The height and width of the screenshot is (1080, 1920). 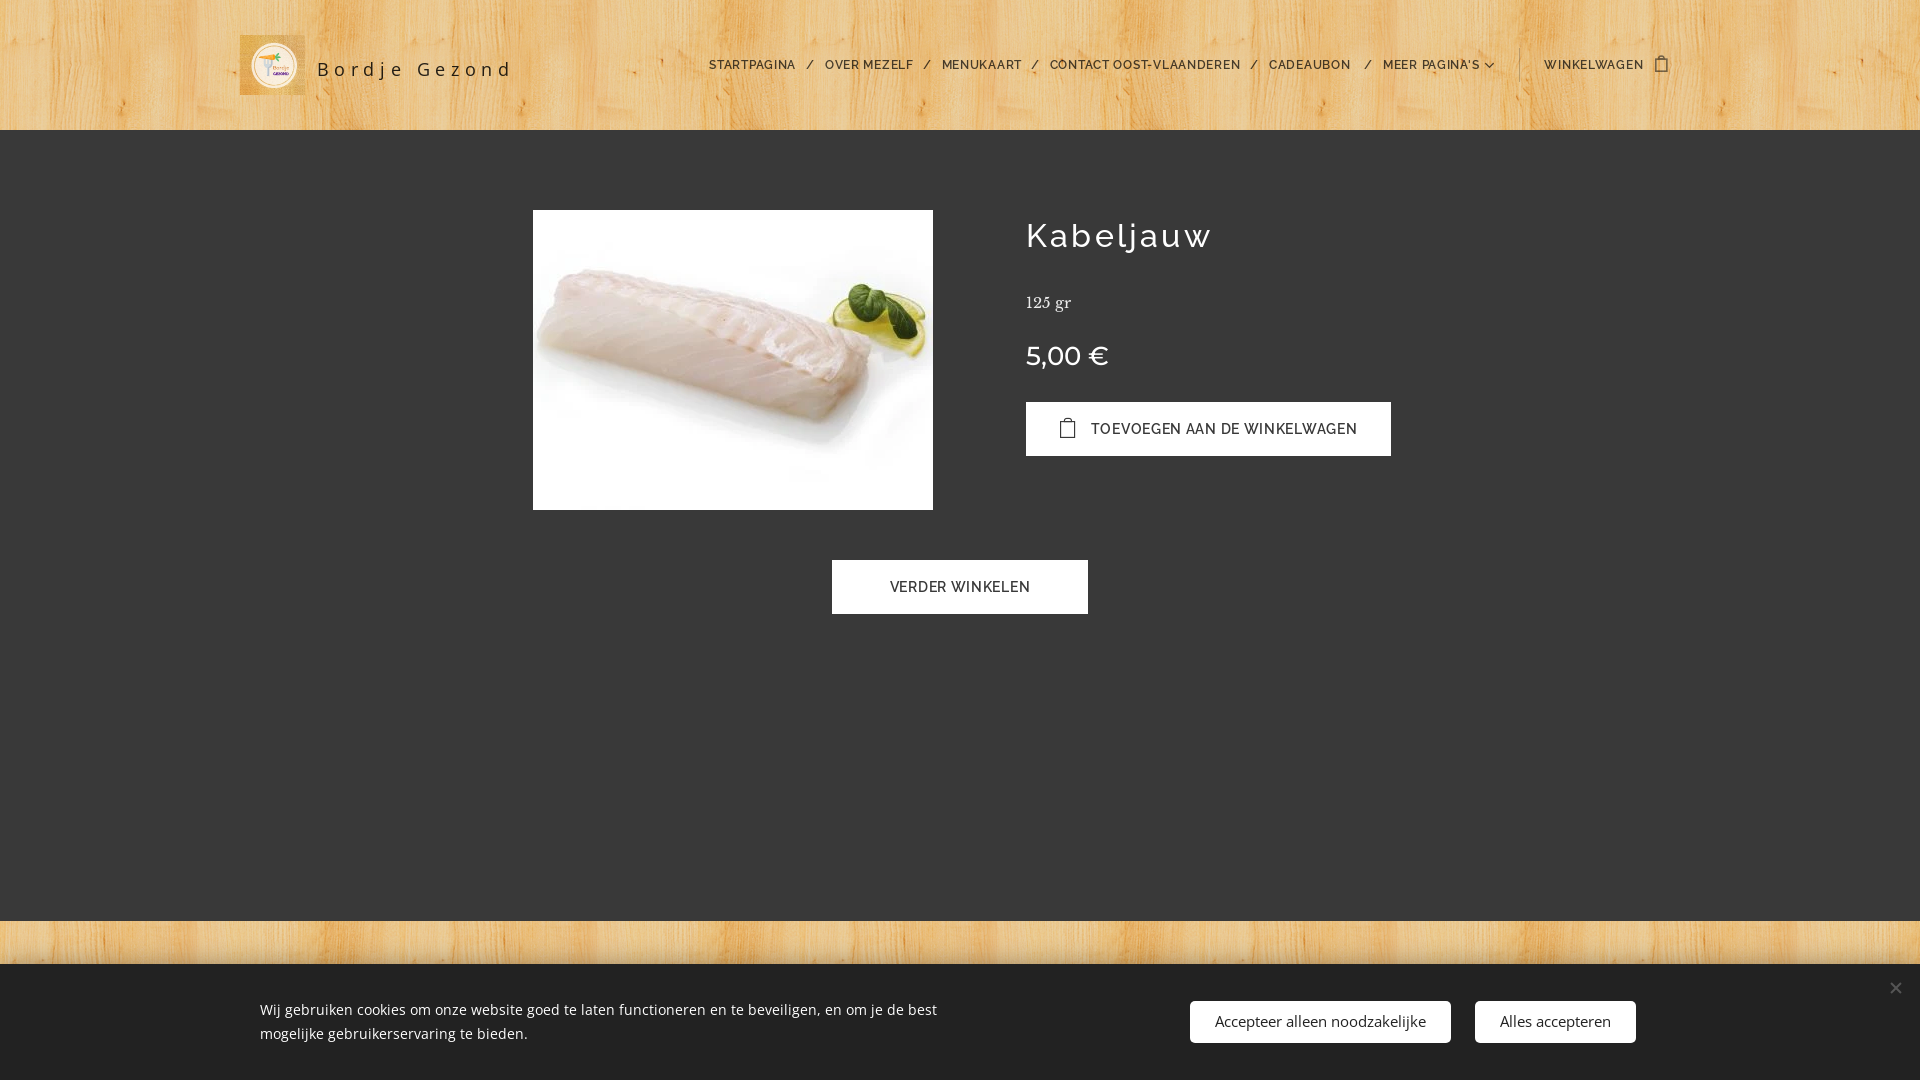 What do you see at coordinates (1434, 65) in the screenshot?
I see `MEER PAGINA'S` at bounding box center [1434, 65].